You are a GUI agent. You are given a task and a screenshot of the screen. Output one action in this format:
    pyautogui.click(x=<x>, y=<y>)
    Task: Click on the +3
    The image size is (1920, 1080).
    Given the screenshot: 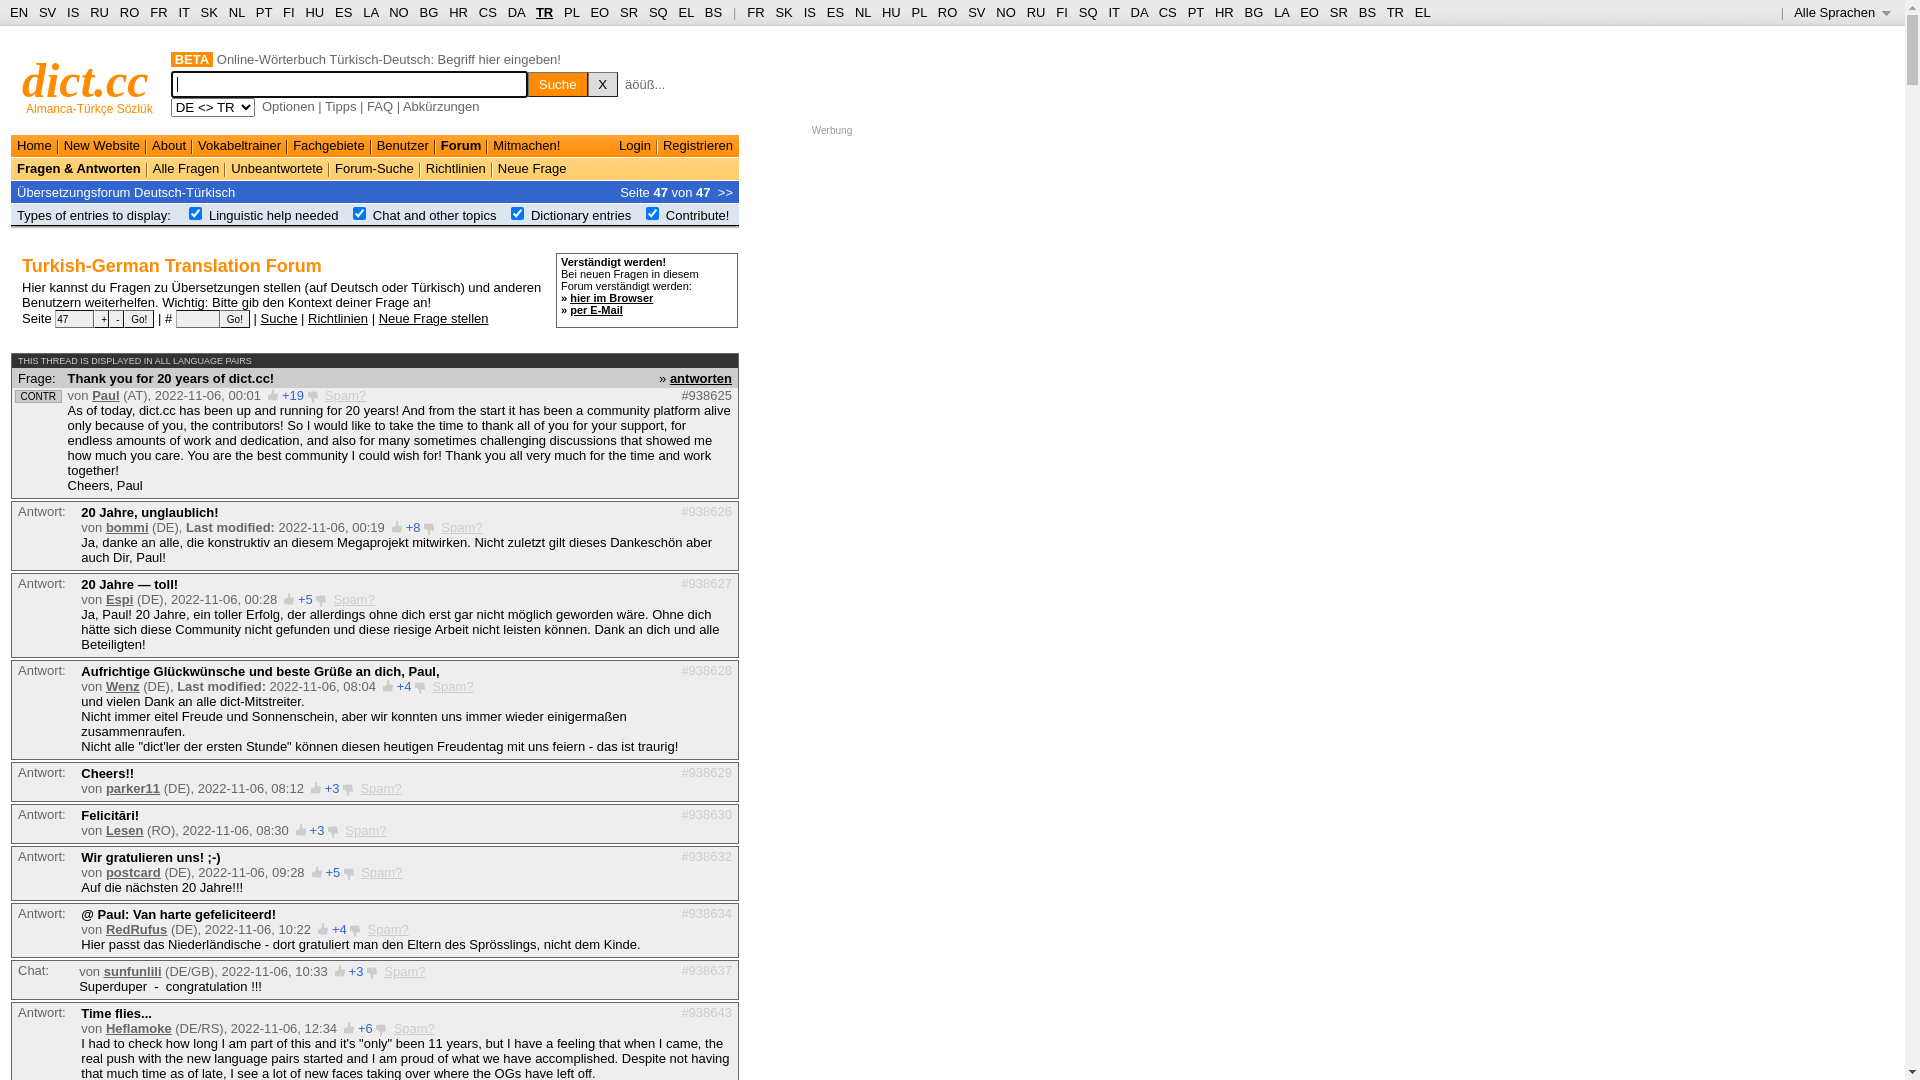 What is the action you would take?
    pyautogui.click(x=356, y=972)
    